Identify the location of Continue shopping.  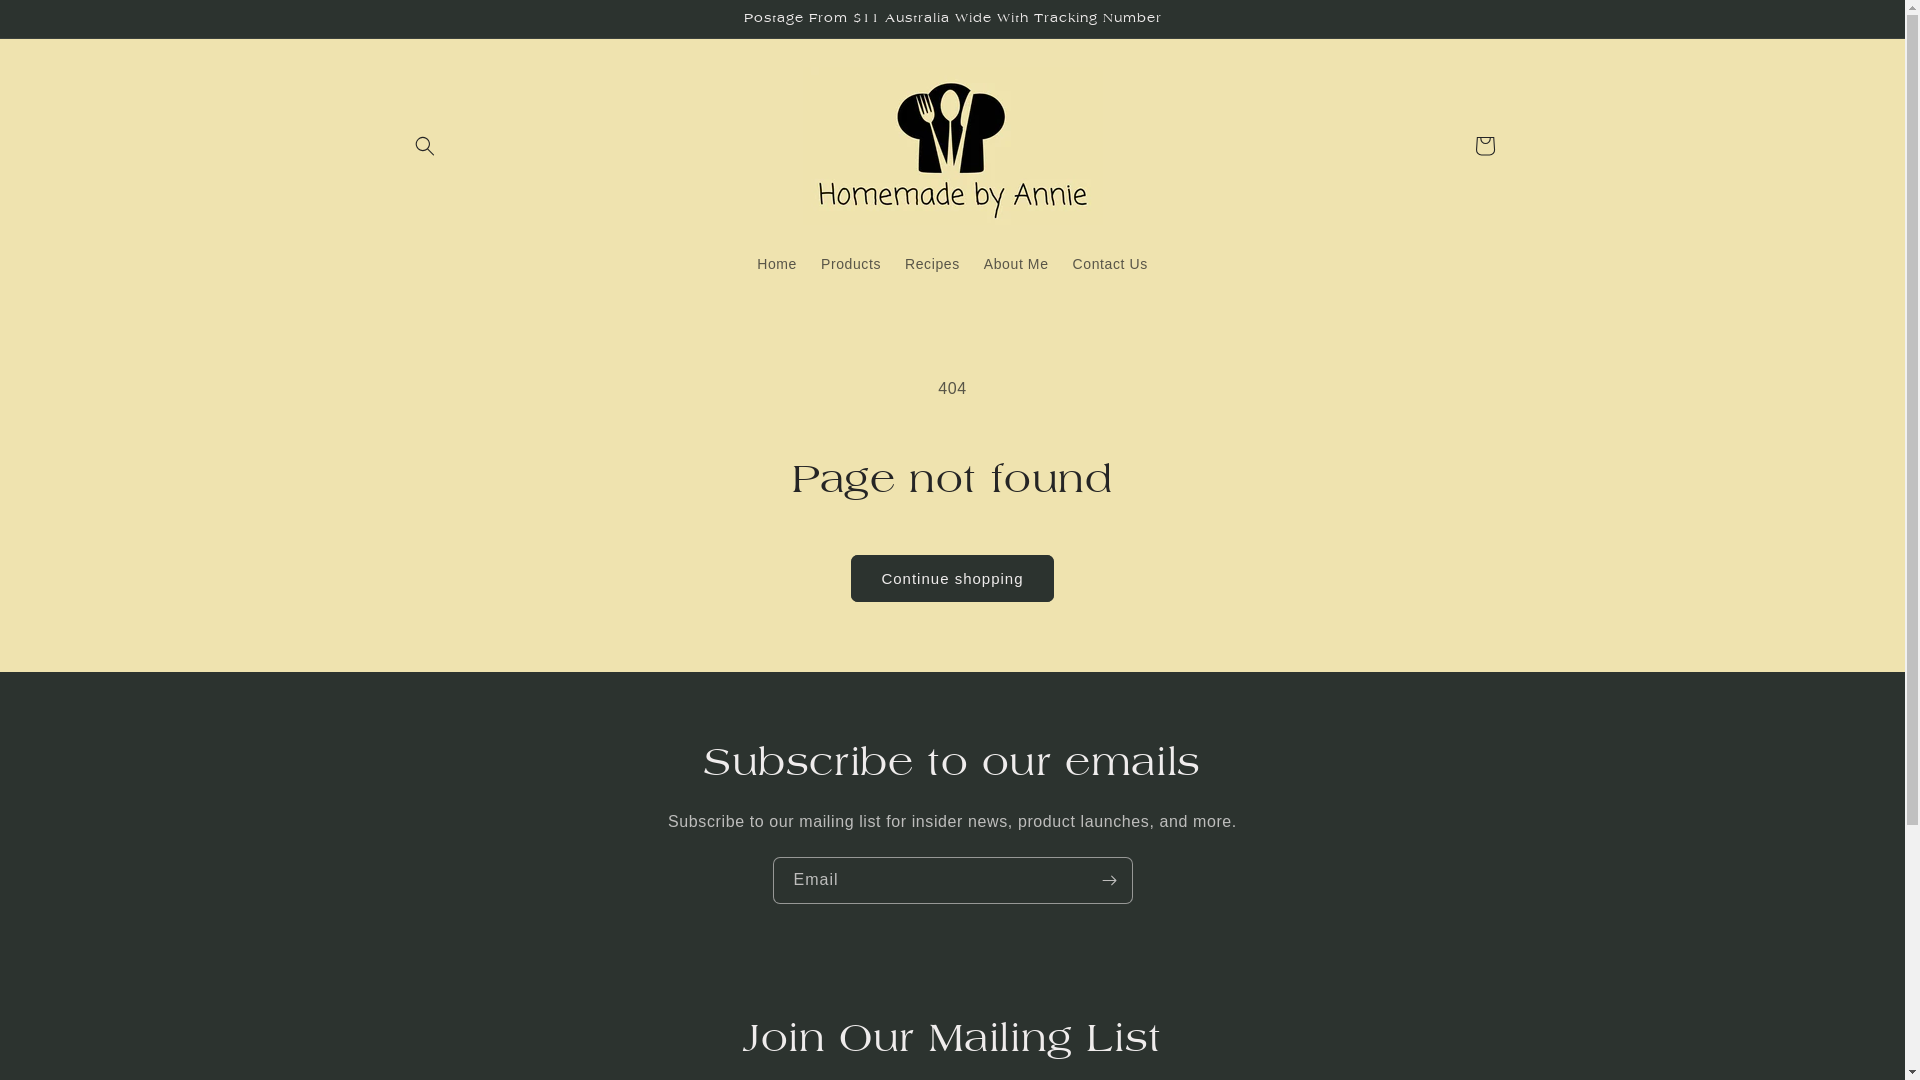
(952, 578).